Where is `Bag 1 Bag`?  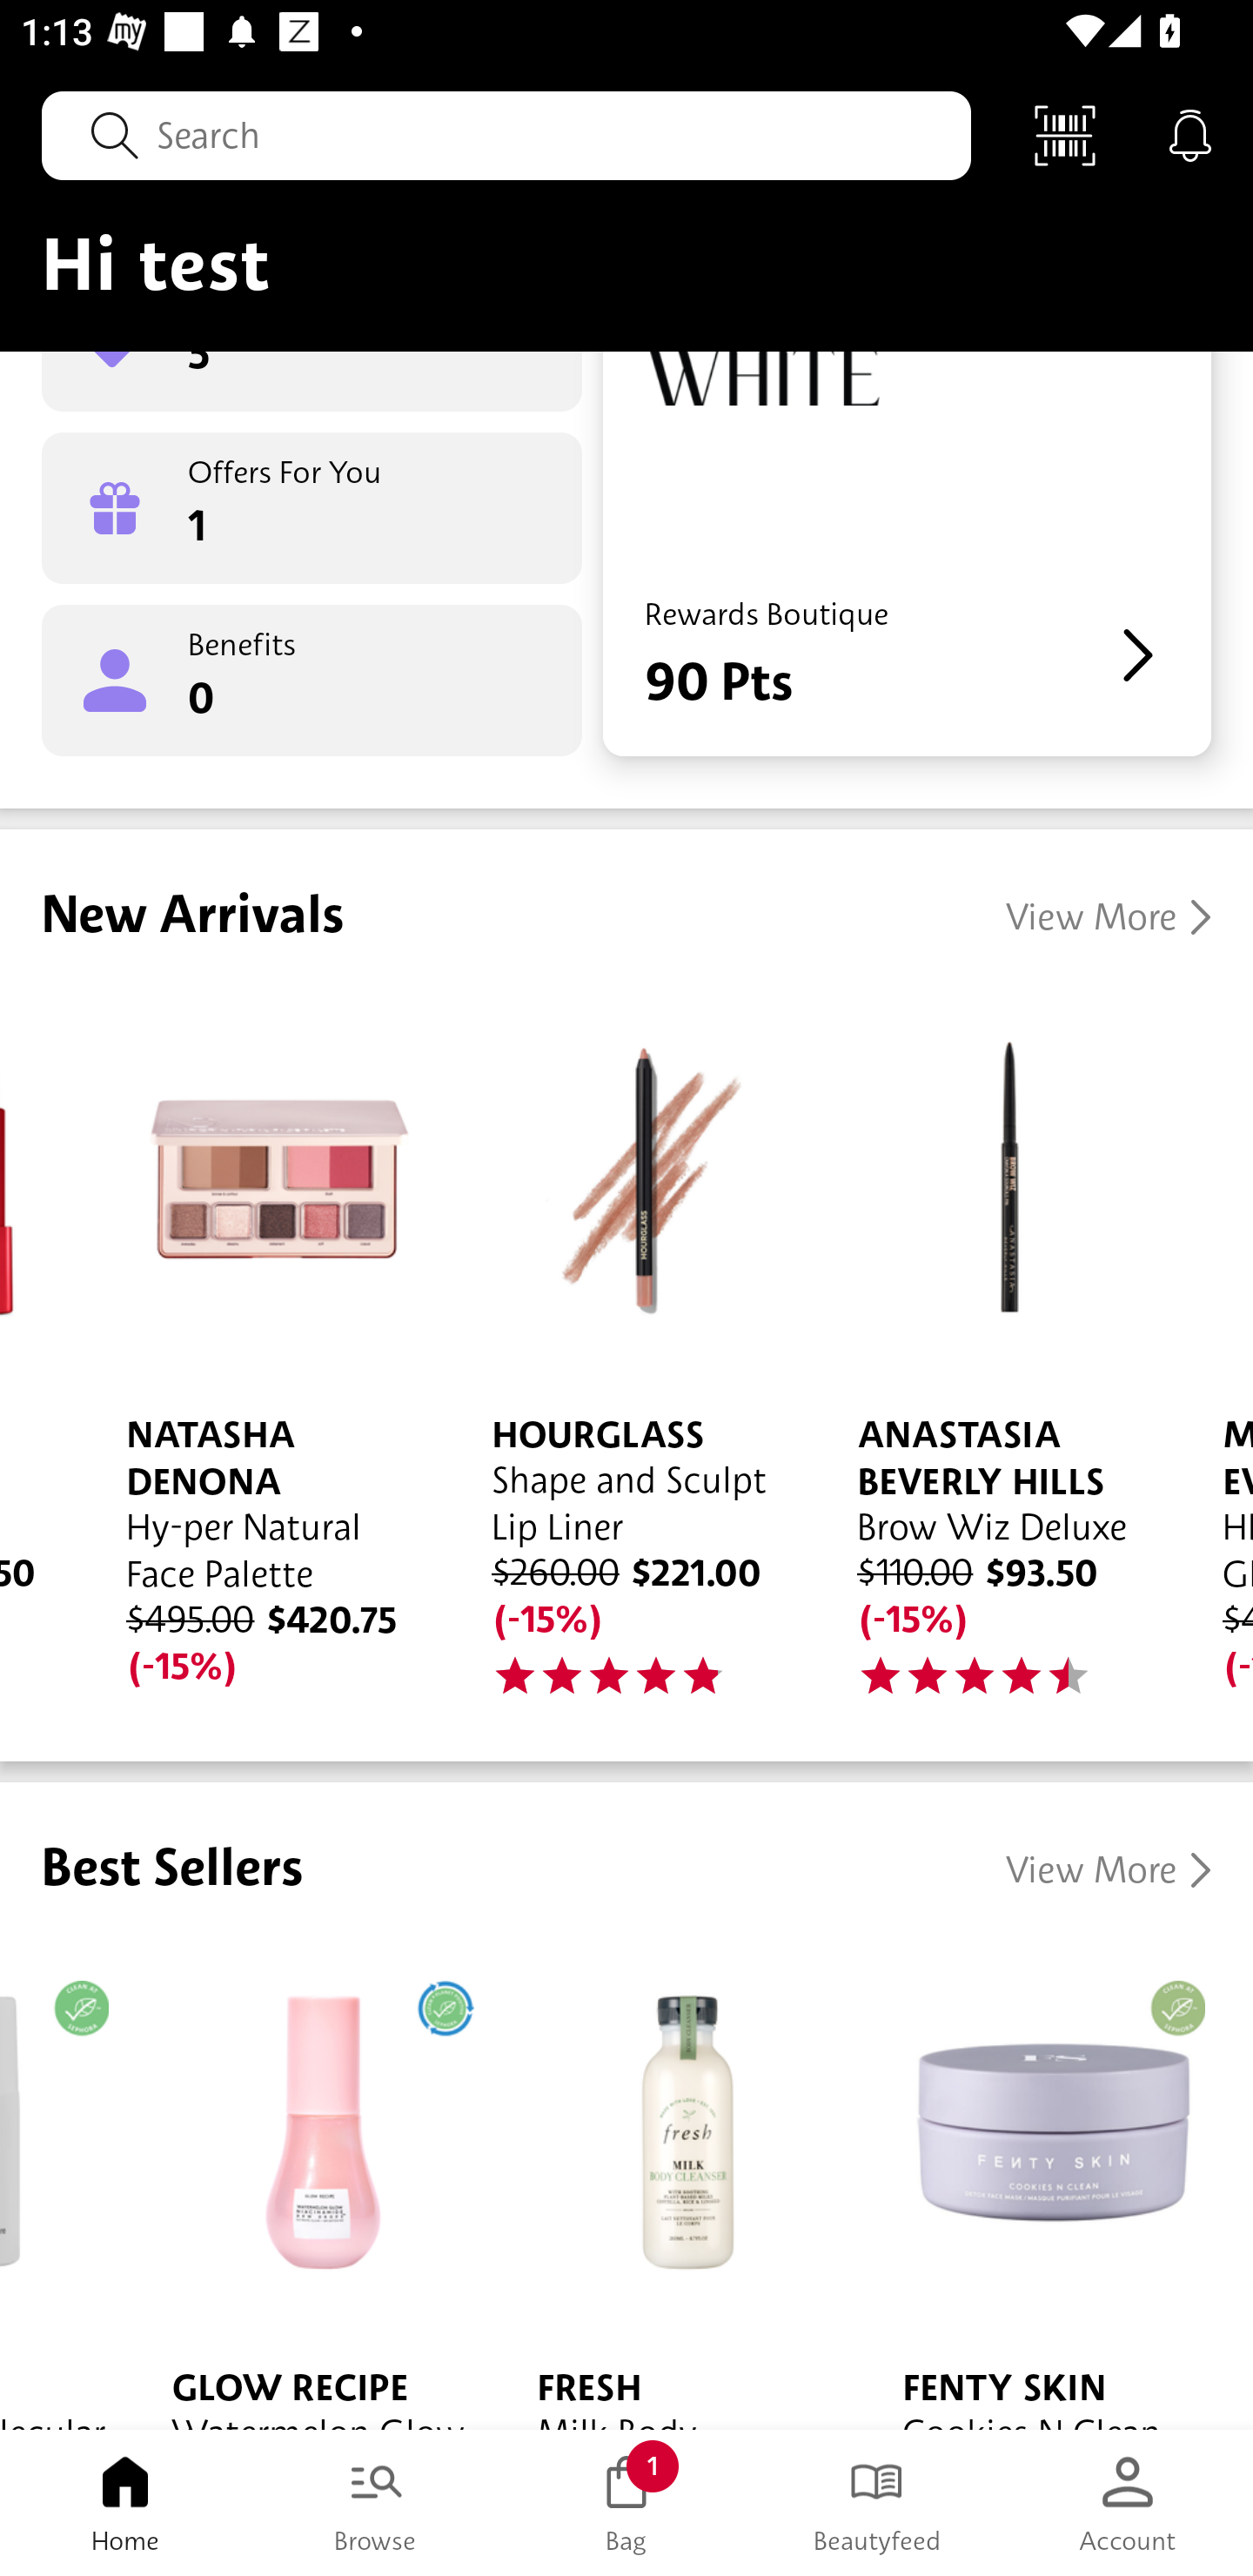 Bag 1 Bag is located at coordinates (626, 2503).